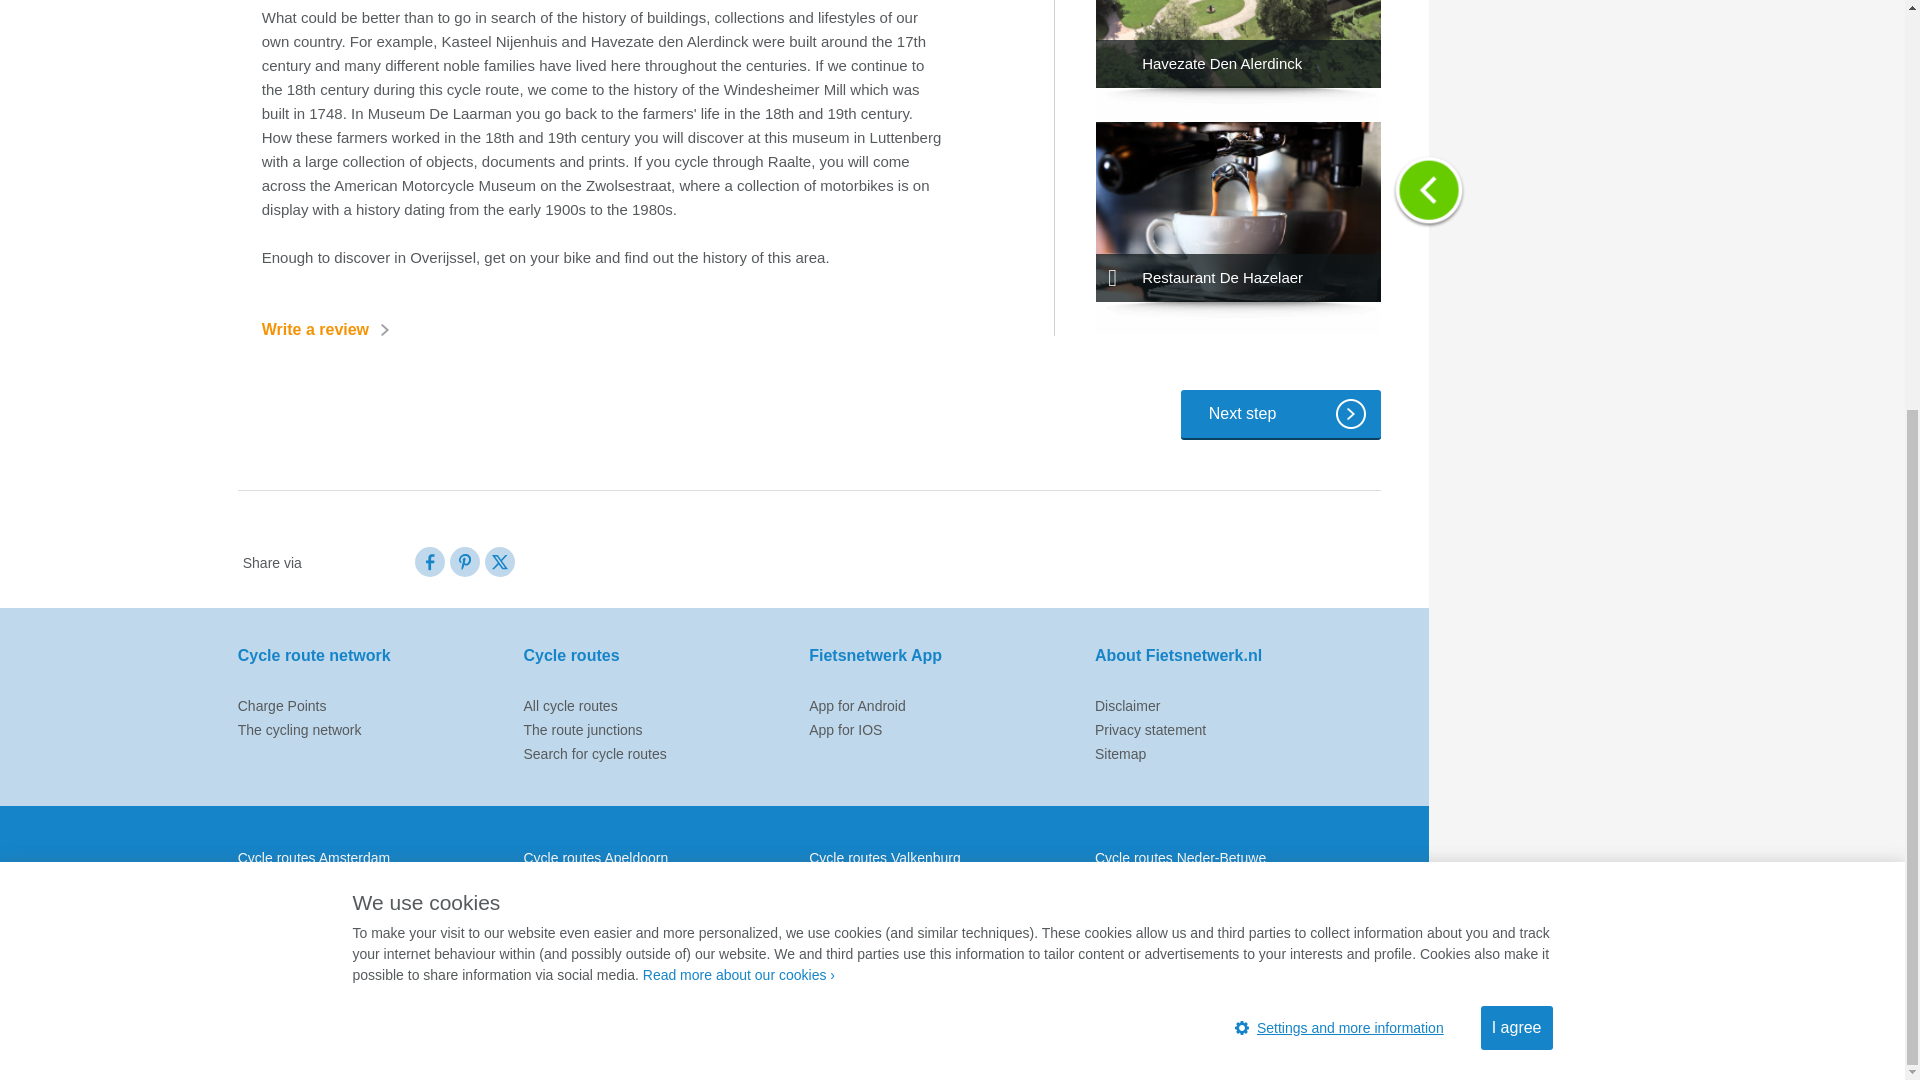 This screenshot has height=1080, width=1920. Describe the element at coordinates (1257, 1043) in the screenshot. I see `X` at that location.